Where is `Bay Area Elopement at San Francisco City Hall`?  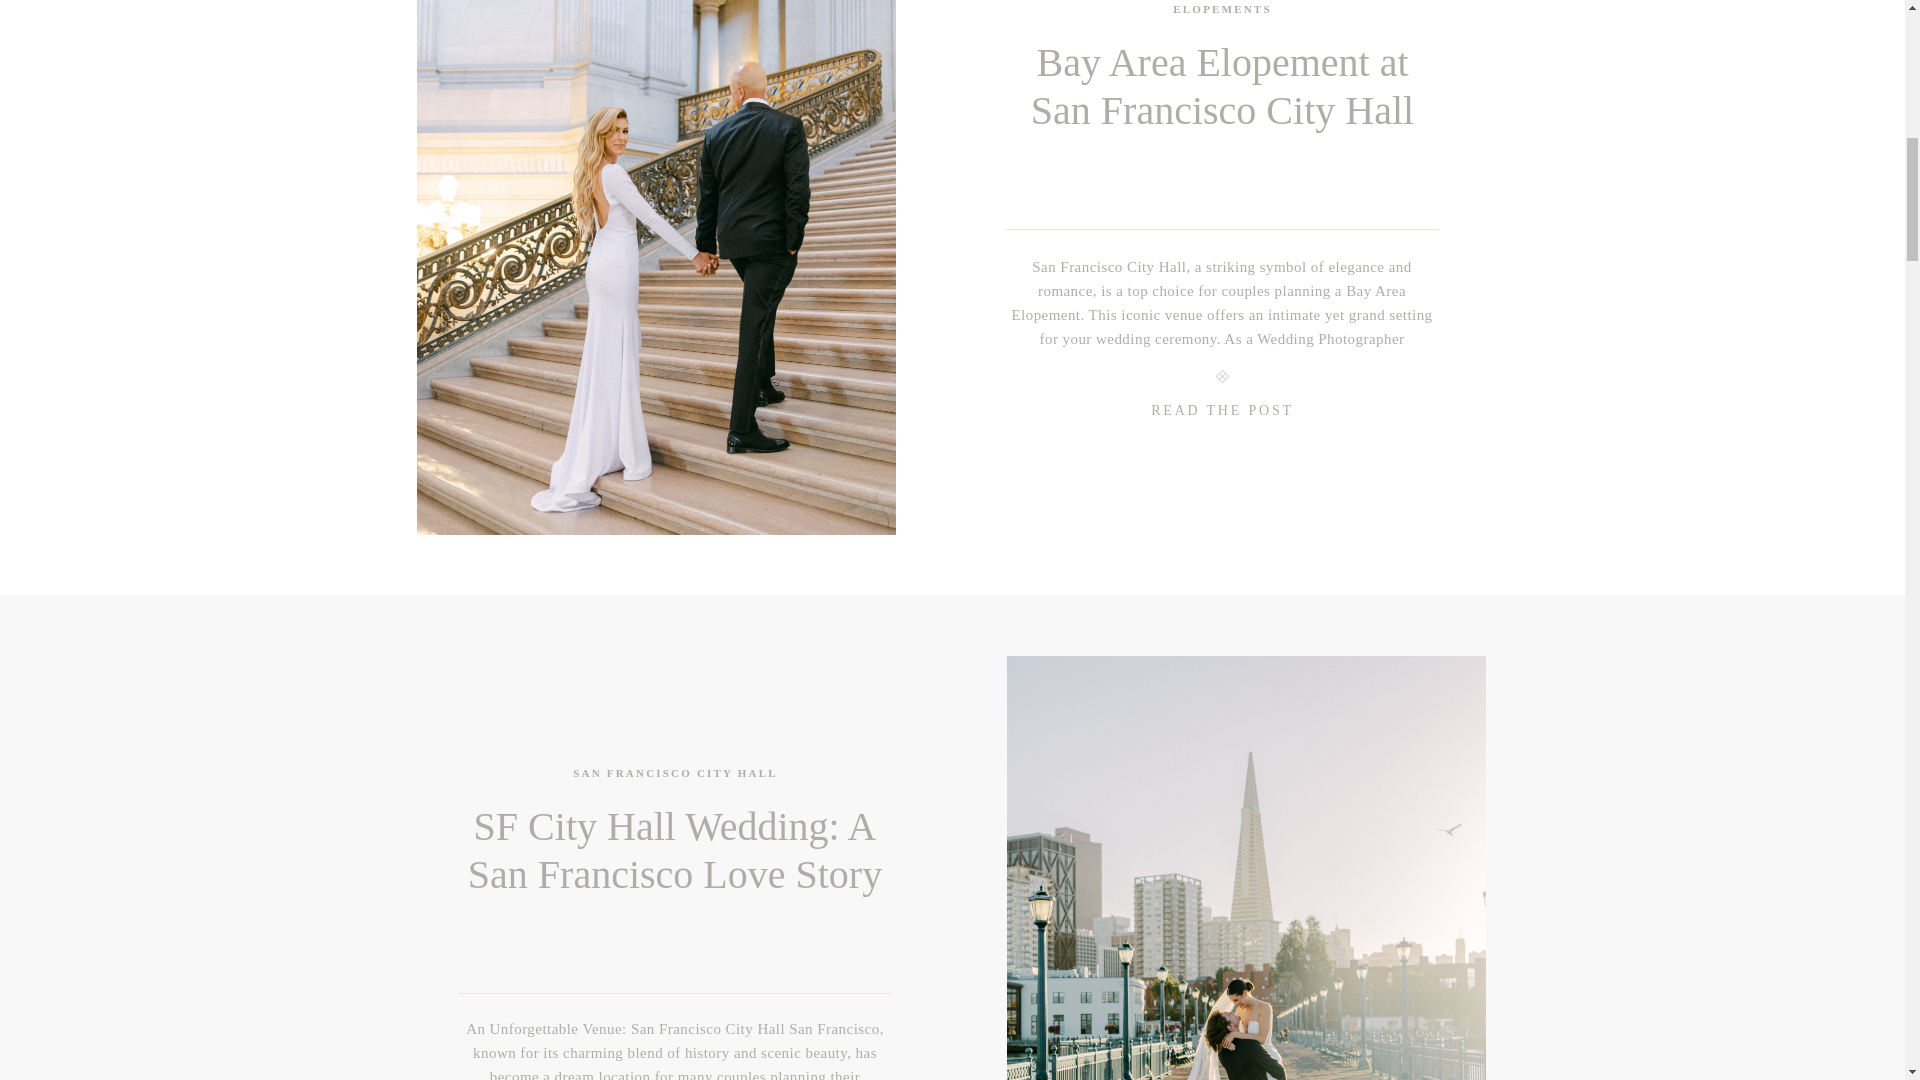 Bay Area Elopement at San Francisco City Hall is located at coordinates (1222, 415).